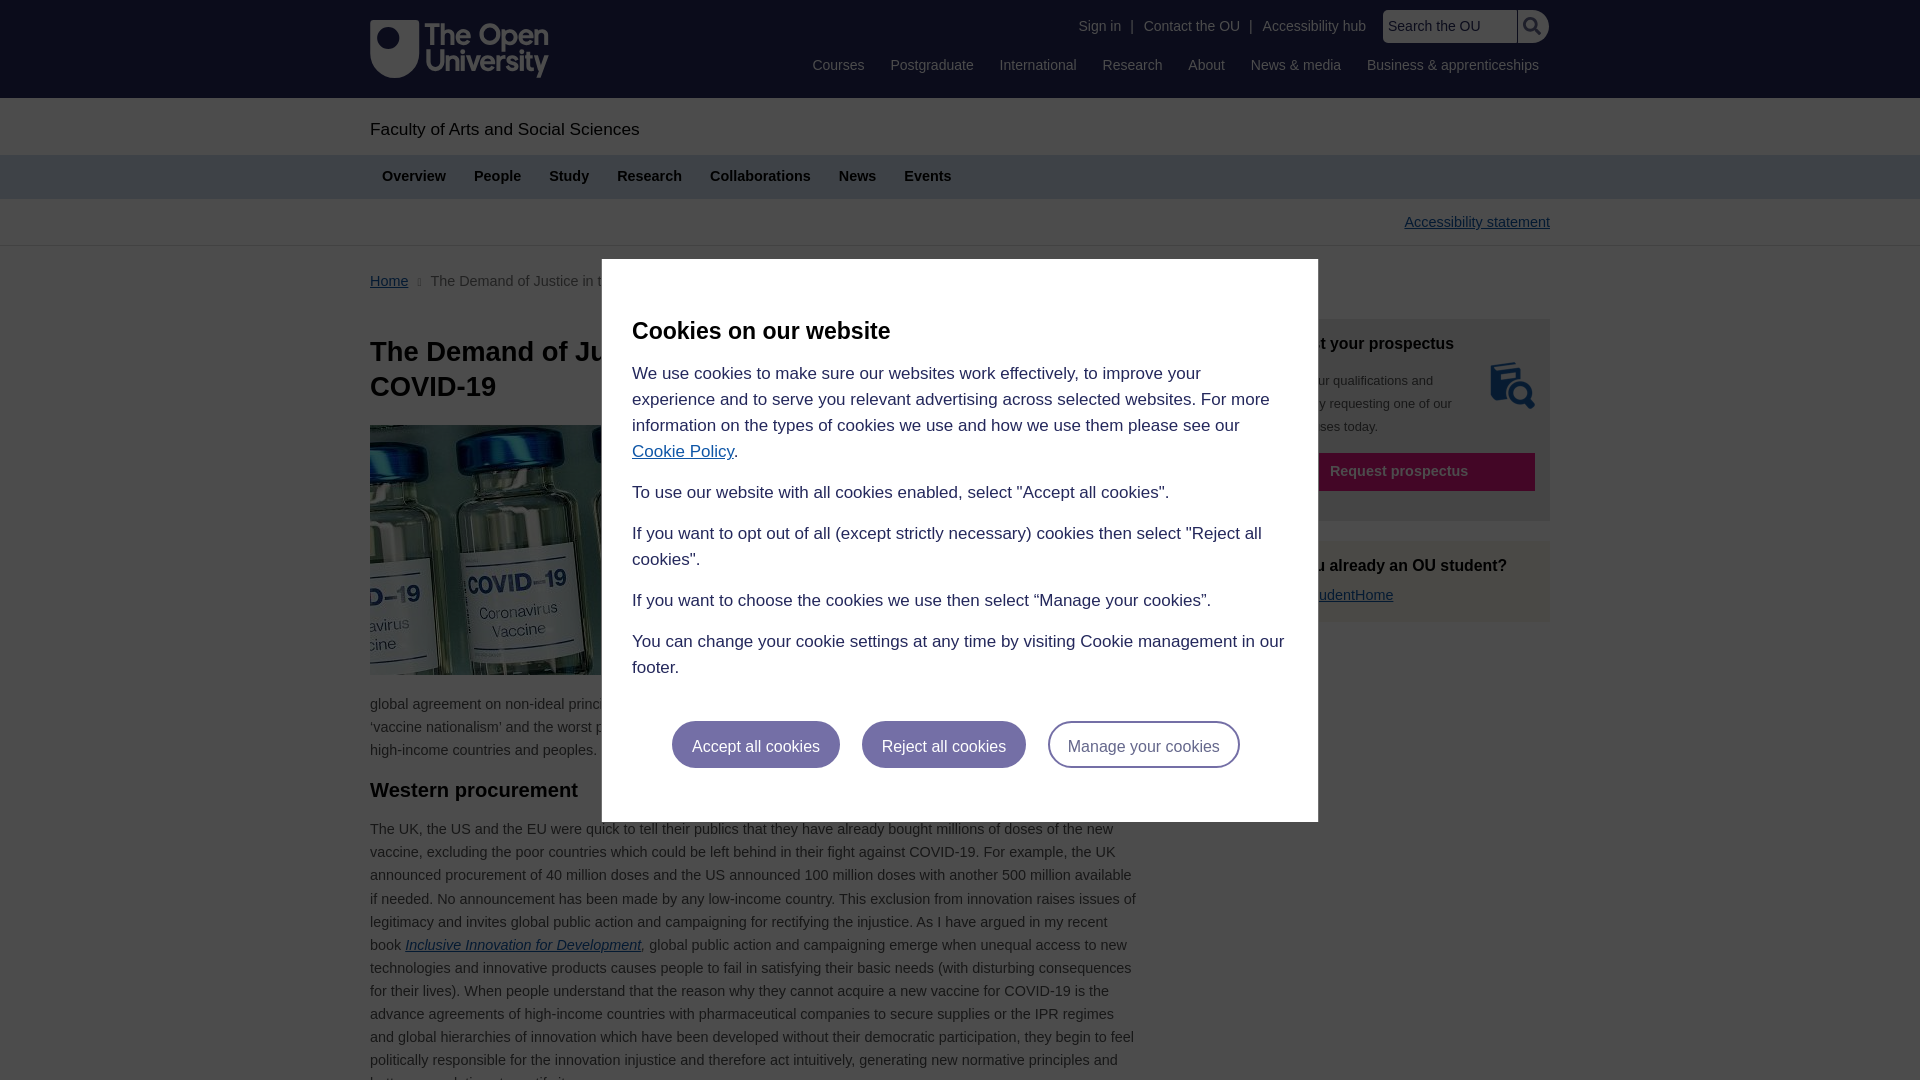  What do you see at coordinates (1206, 64) in the screenshot?
I see `About` at bounding box center [1206, 64].